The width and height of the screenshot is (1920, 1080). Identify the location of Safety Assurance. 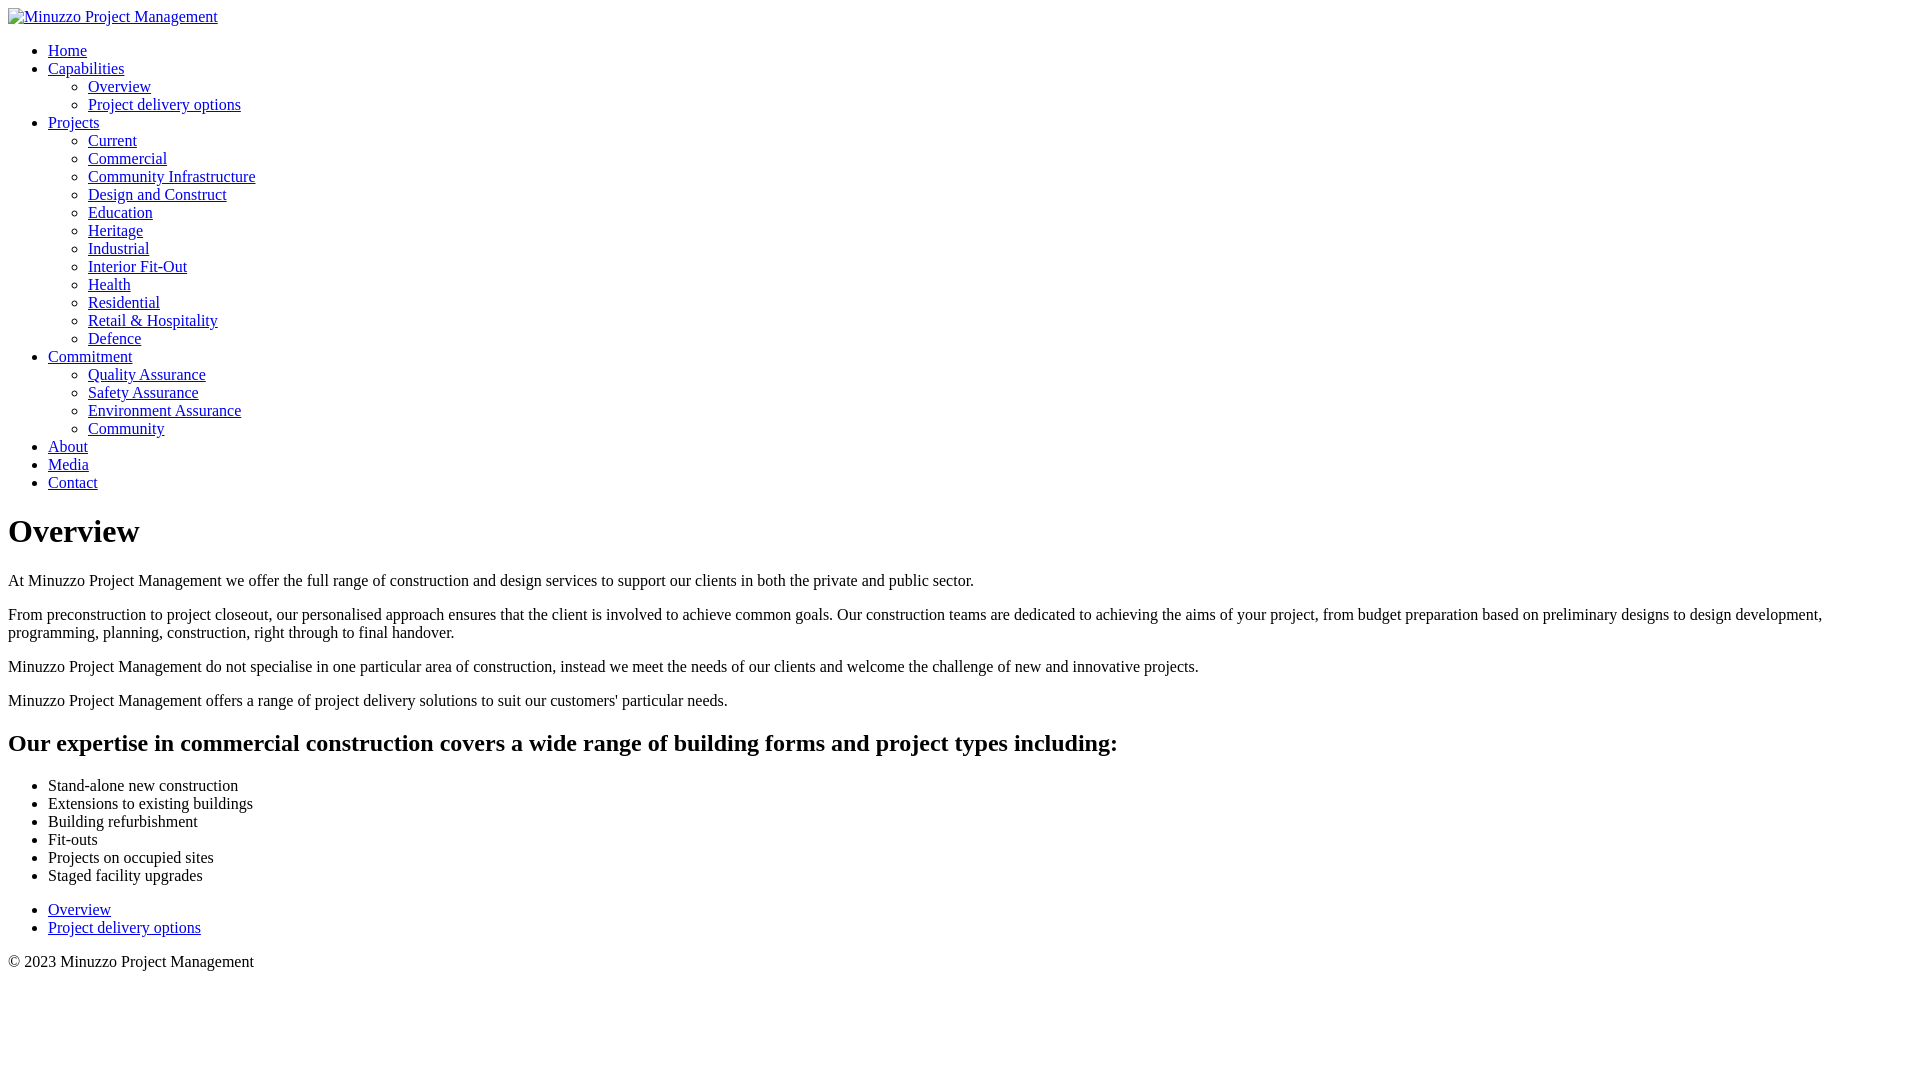
(144, 392).